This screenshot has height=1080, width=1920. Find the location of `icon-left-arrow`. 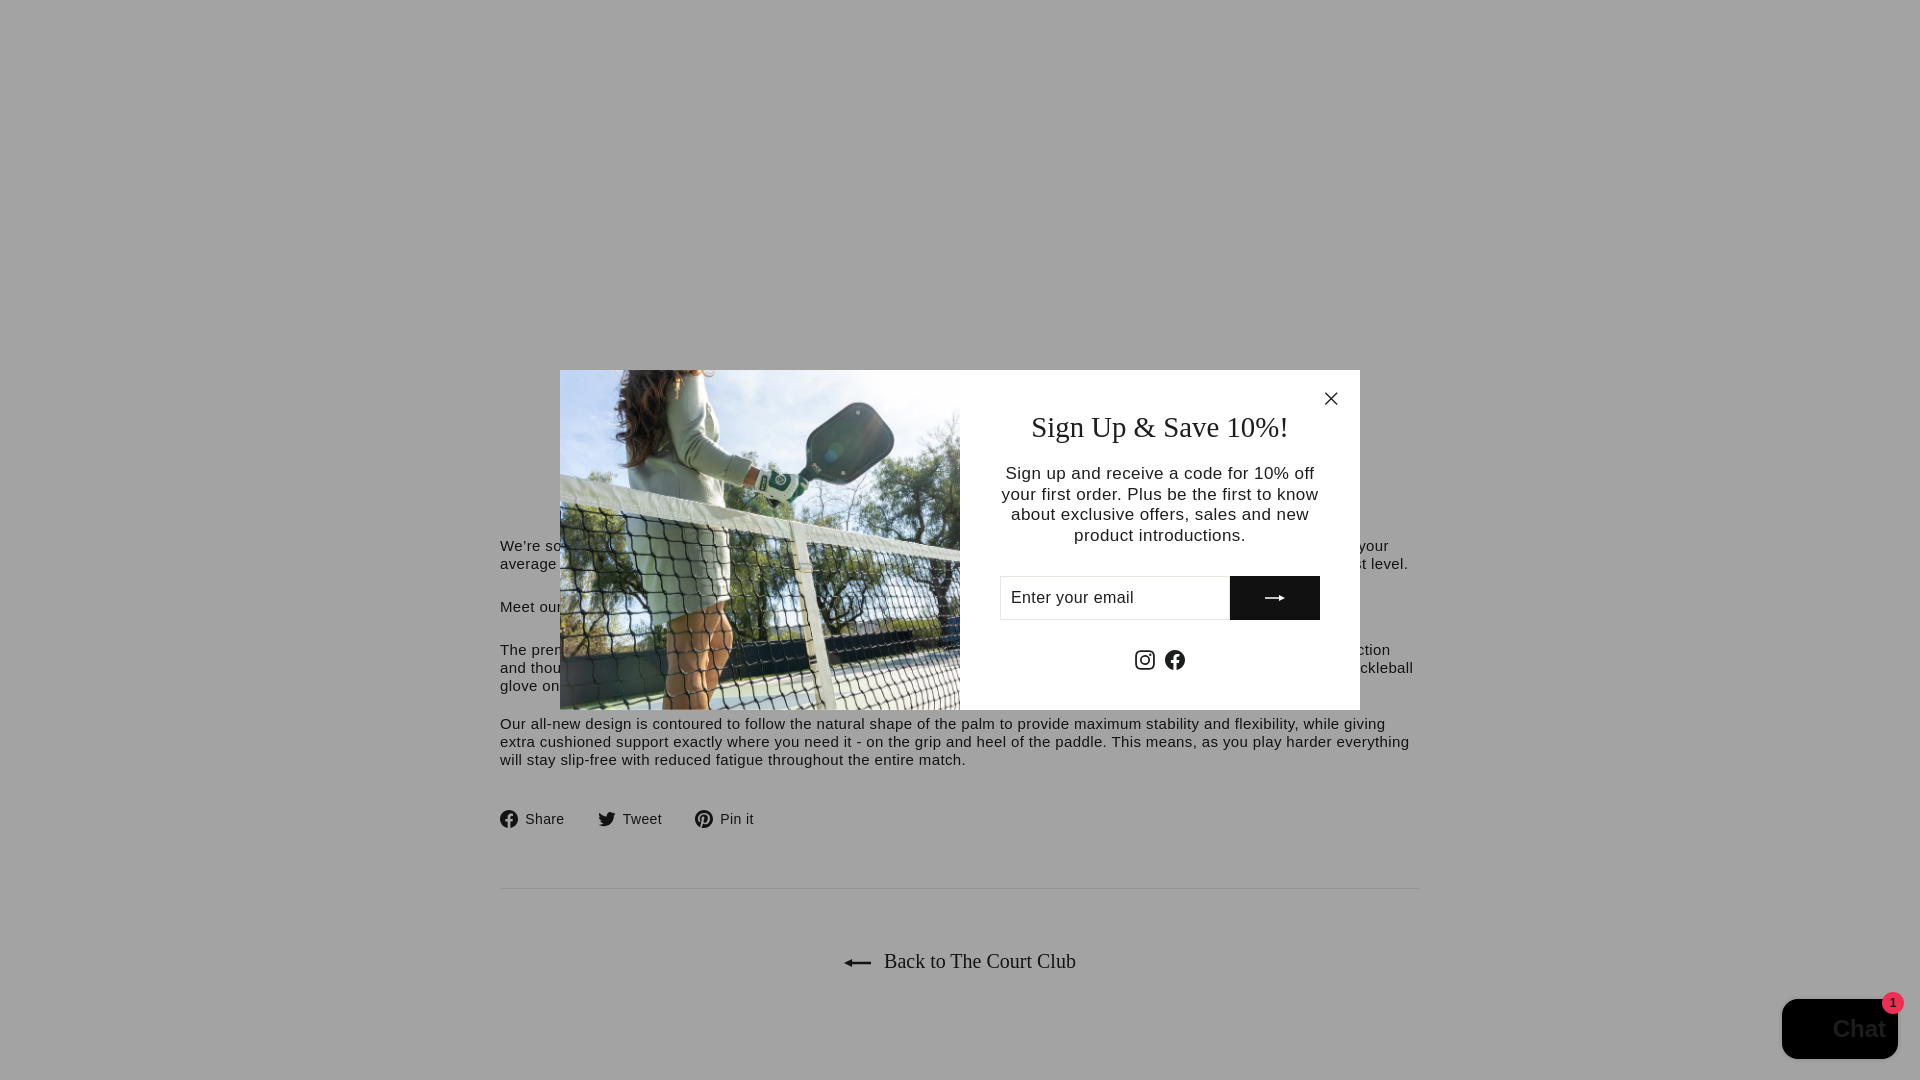

icon-left-arrow is located at coordinates (858, 962).